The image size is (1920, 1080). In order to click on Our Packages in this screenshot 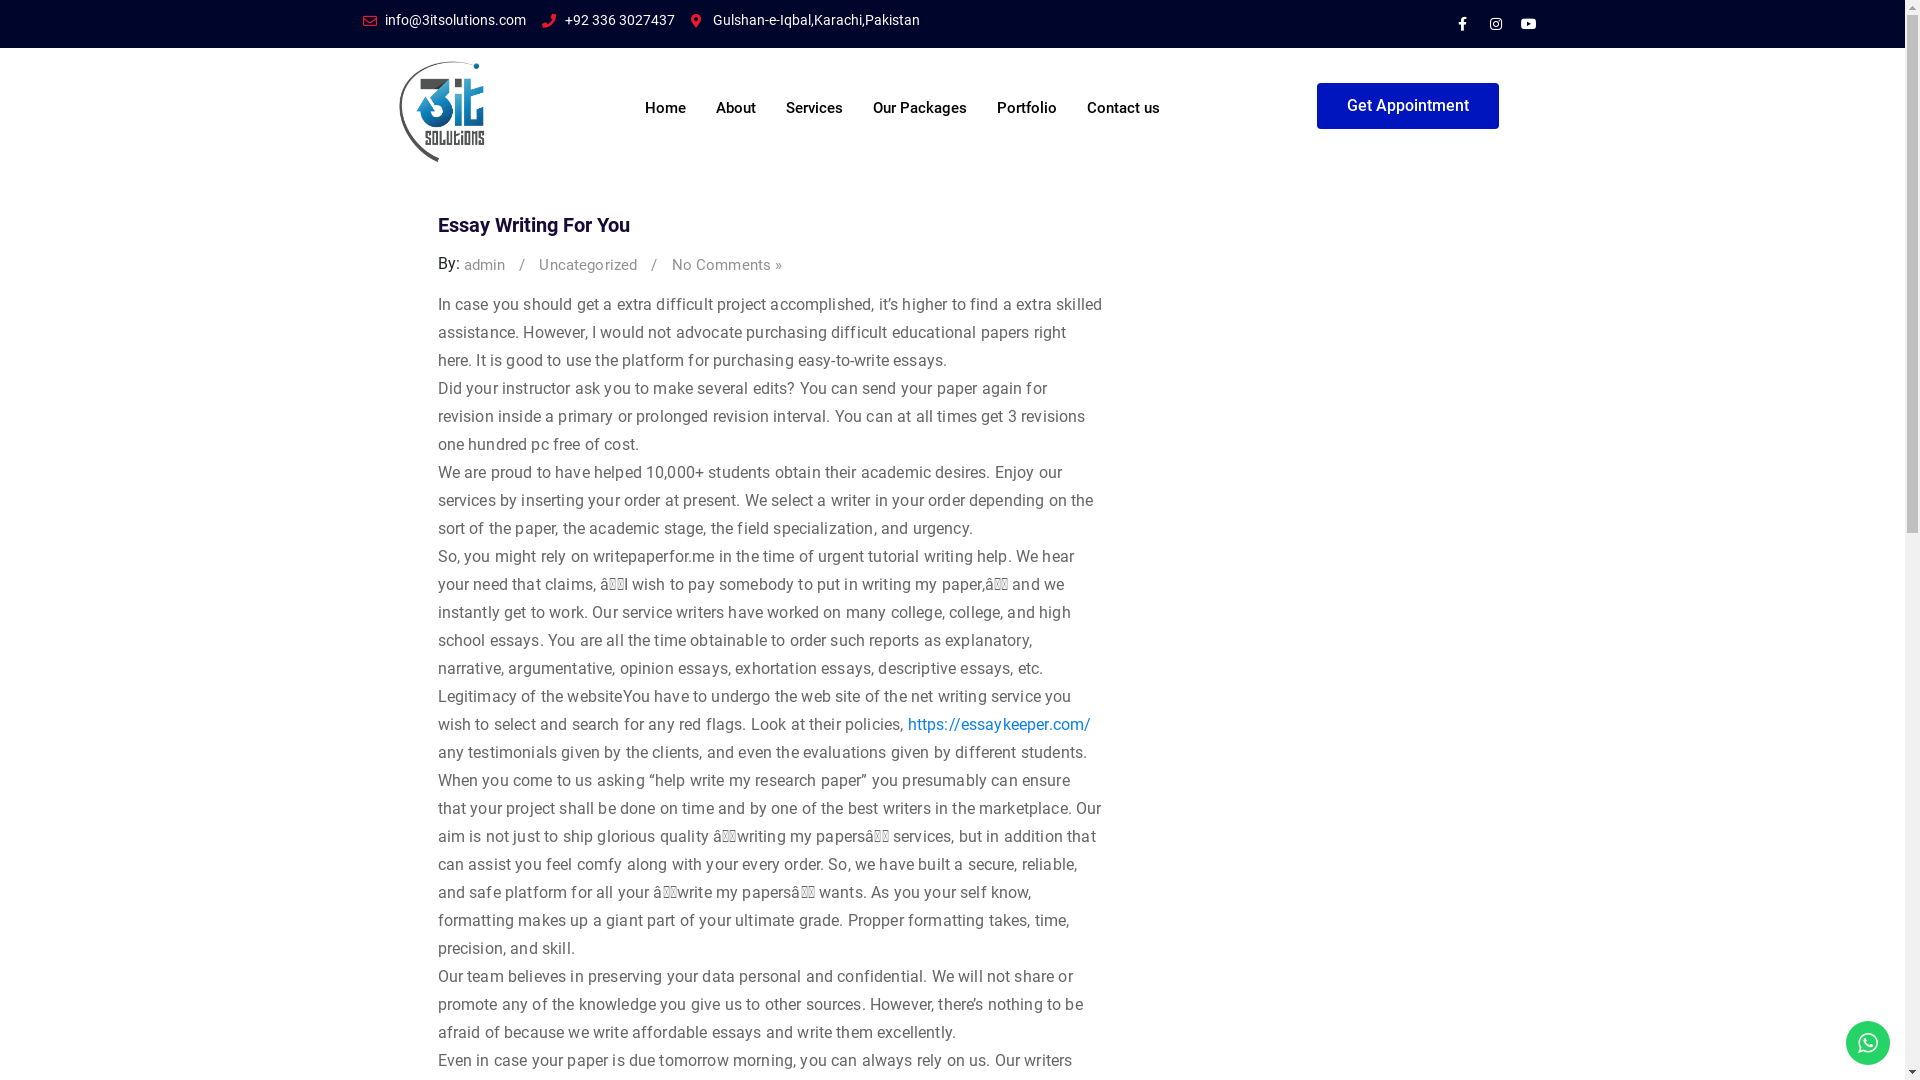, I will do `click(920, 98)`.